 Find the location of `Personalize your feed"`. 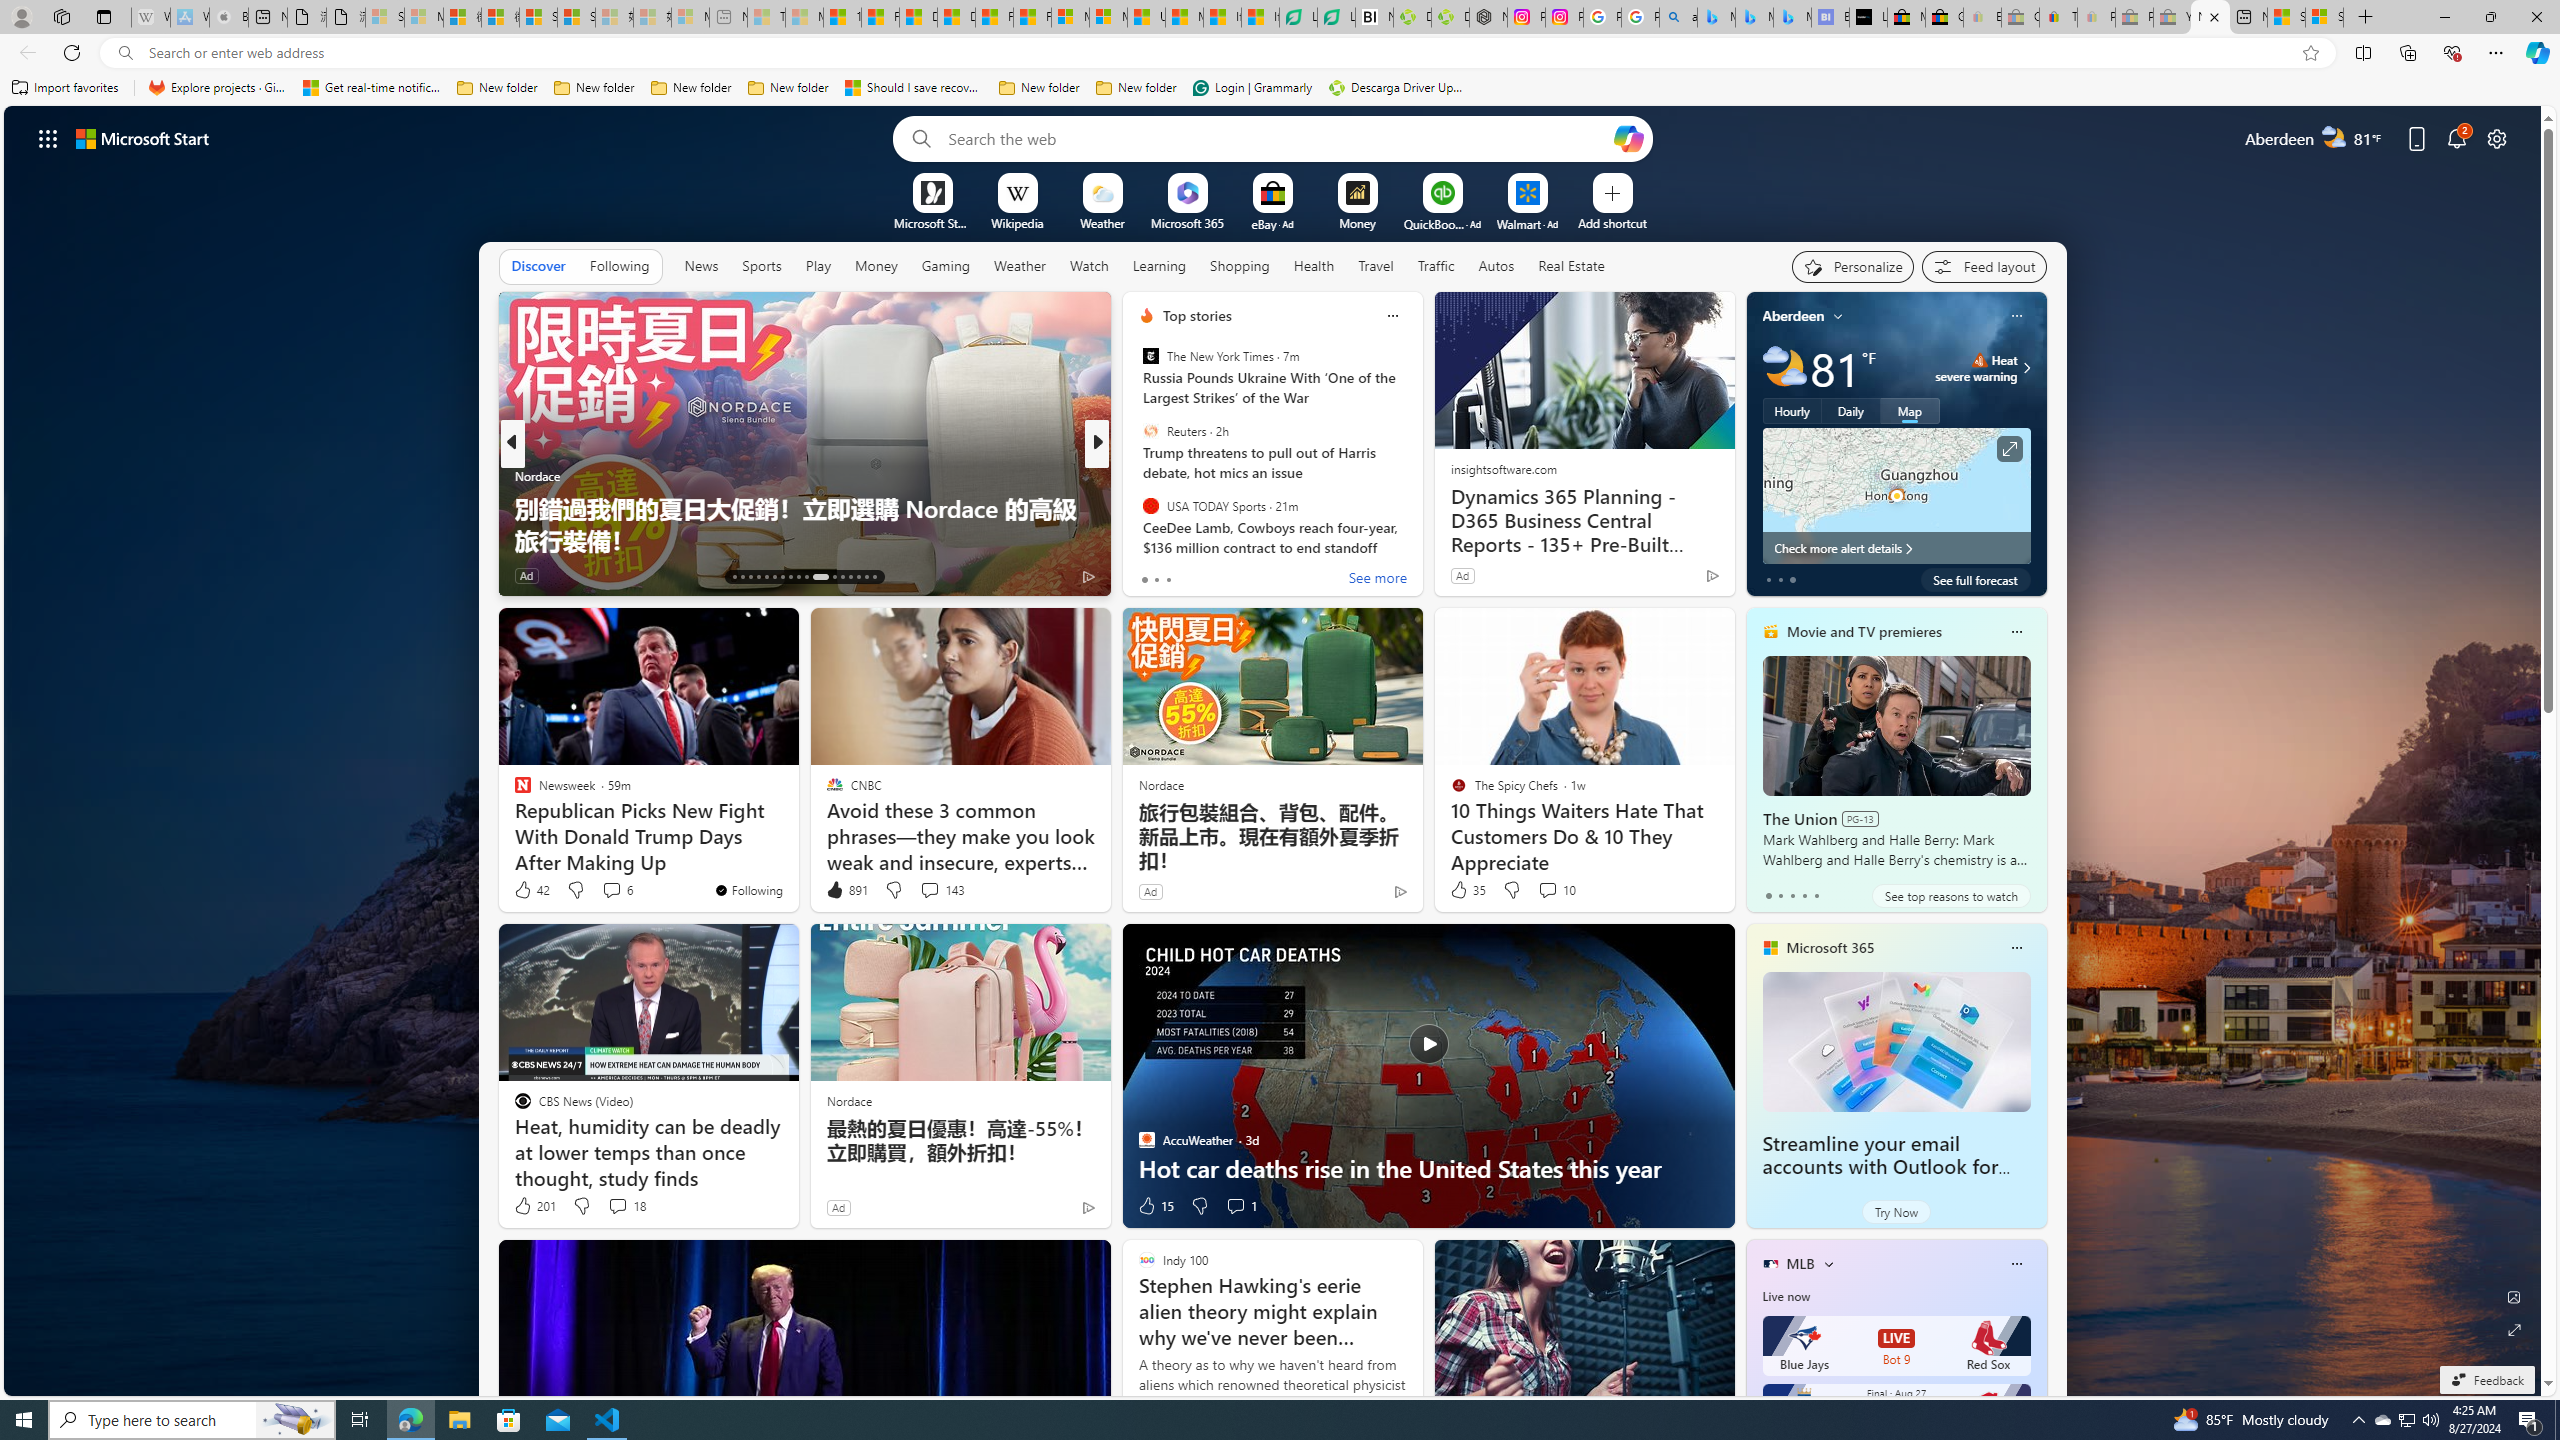

Personalize your feed" is located at coordinates (1853, 266).